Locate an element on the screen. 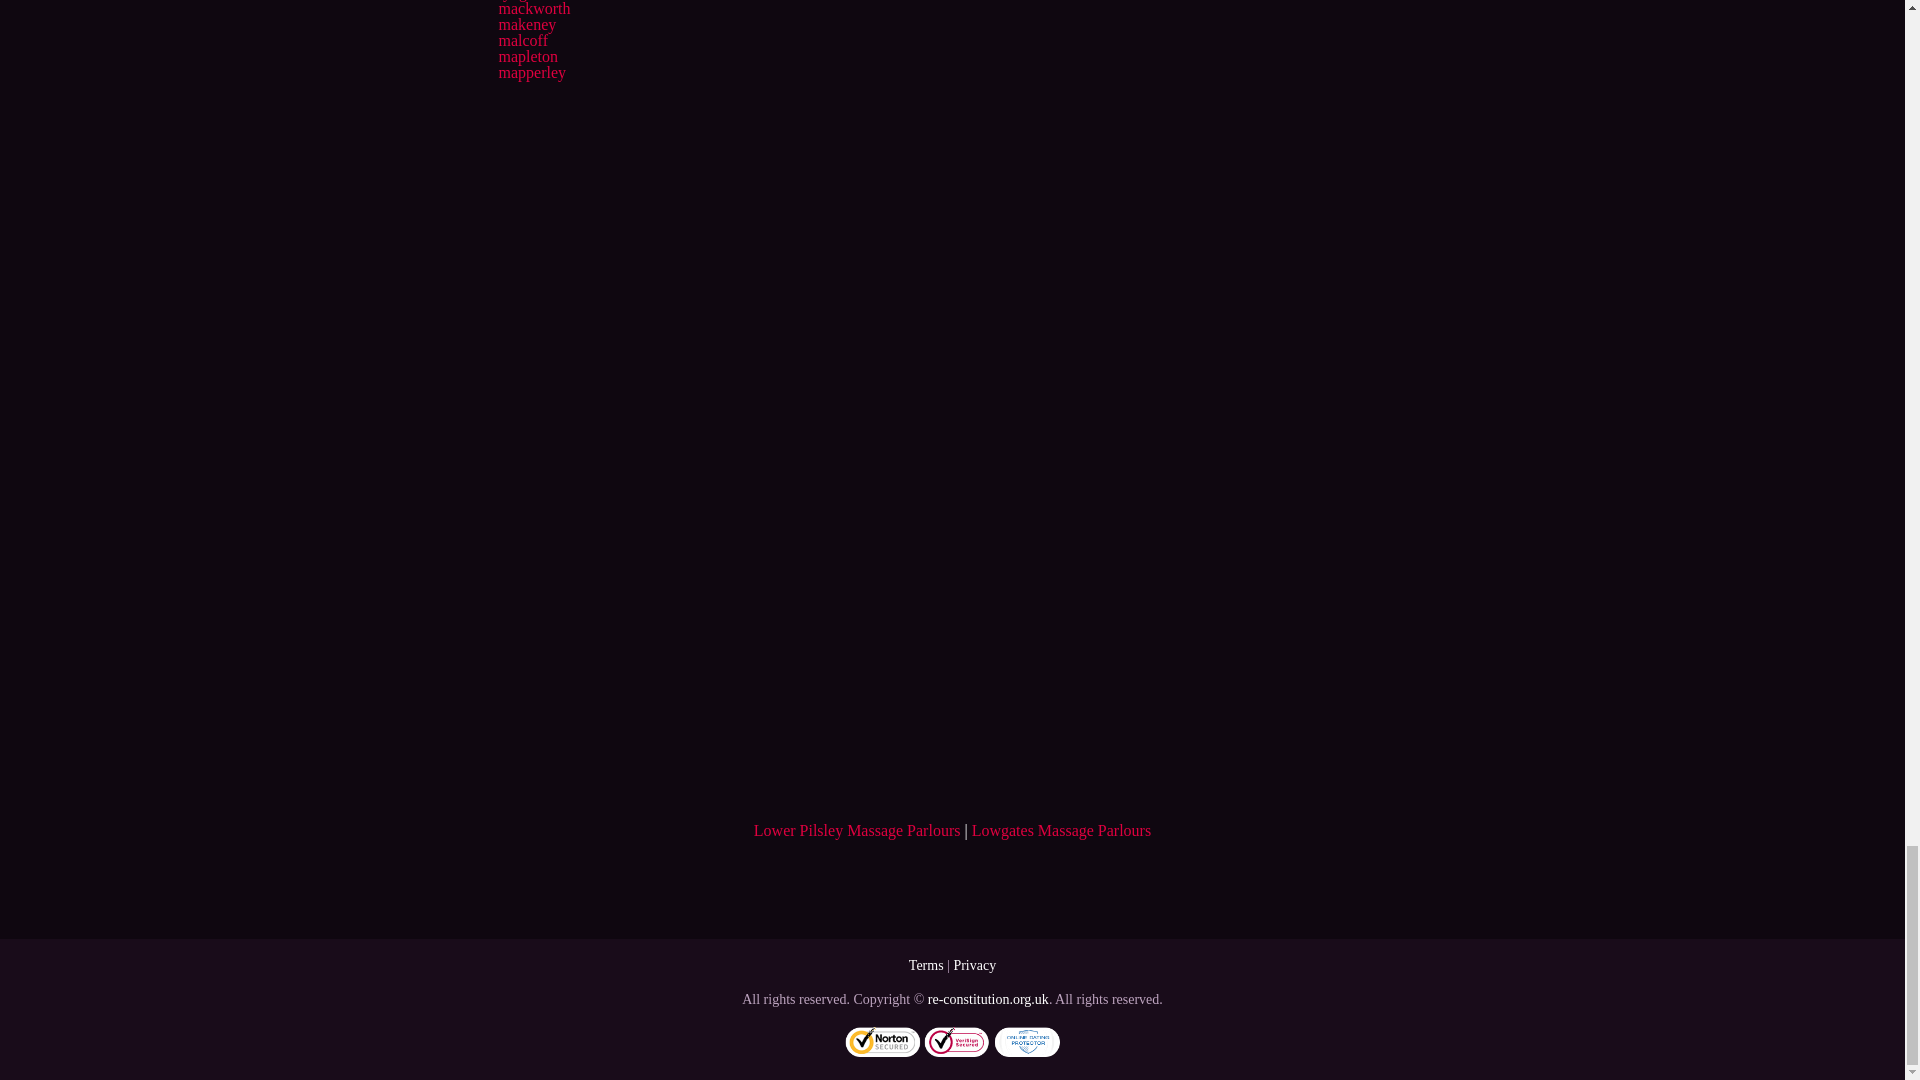  Terms is located at coordinates (926, 965).